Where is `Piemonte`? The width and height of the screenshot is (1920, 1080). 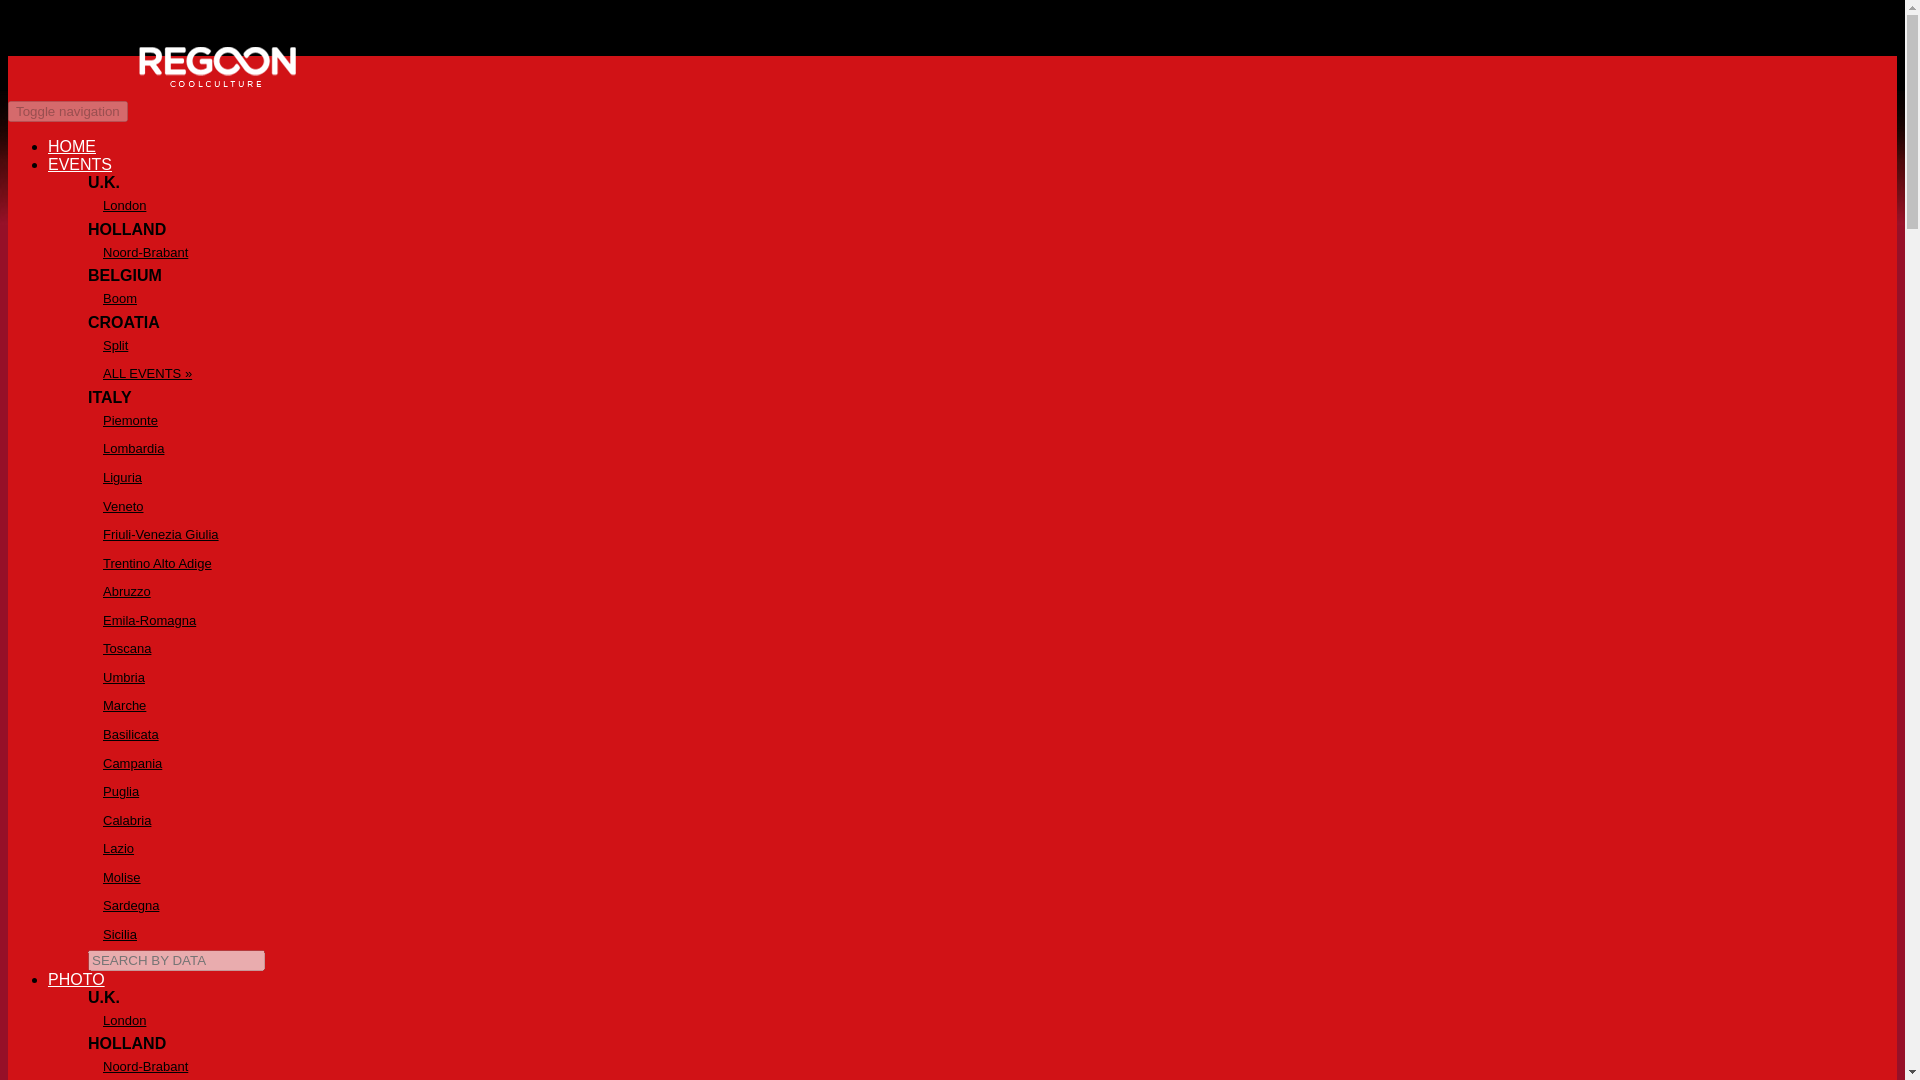
Piemonte is located at coordinates (992, 422).